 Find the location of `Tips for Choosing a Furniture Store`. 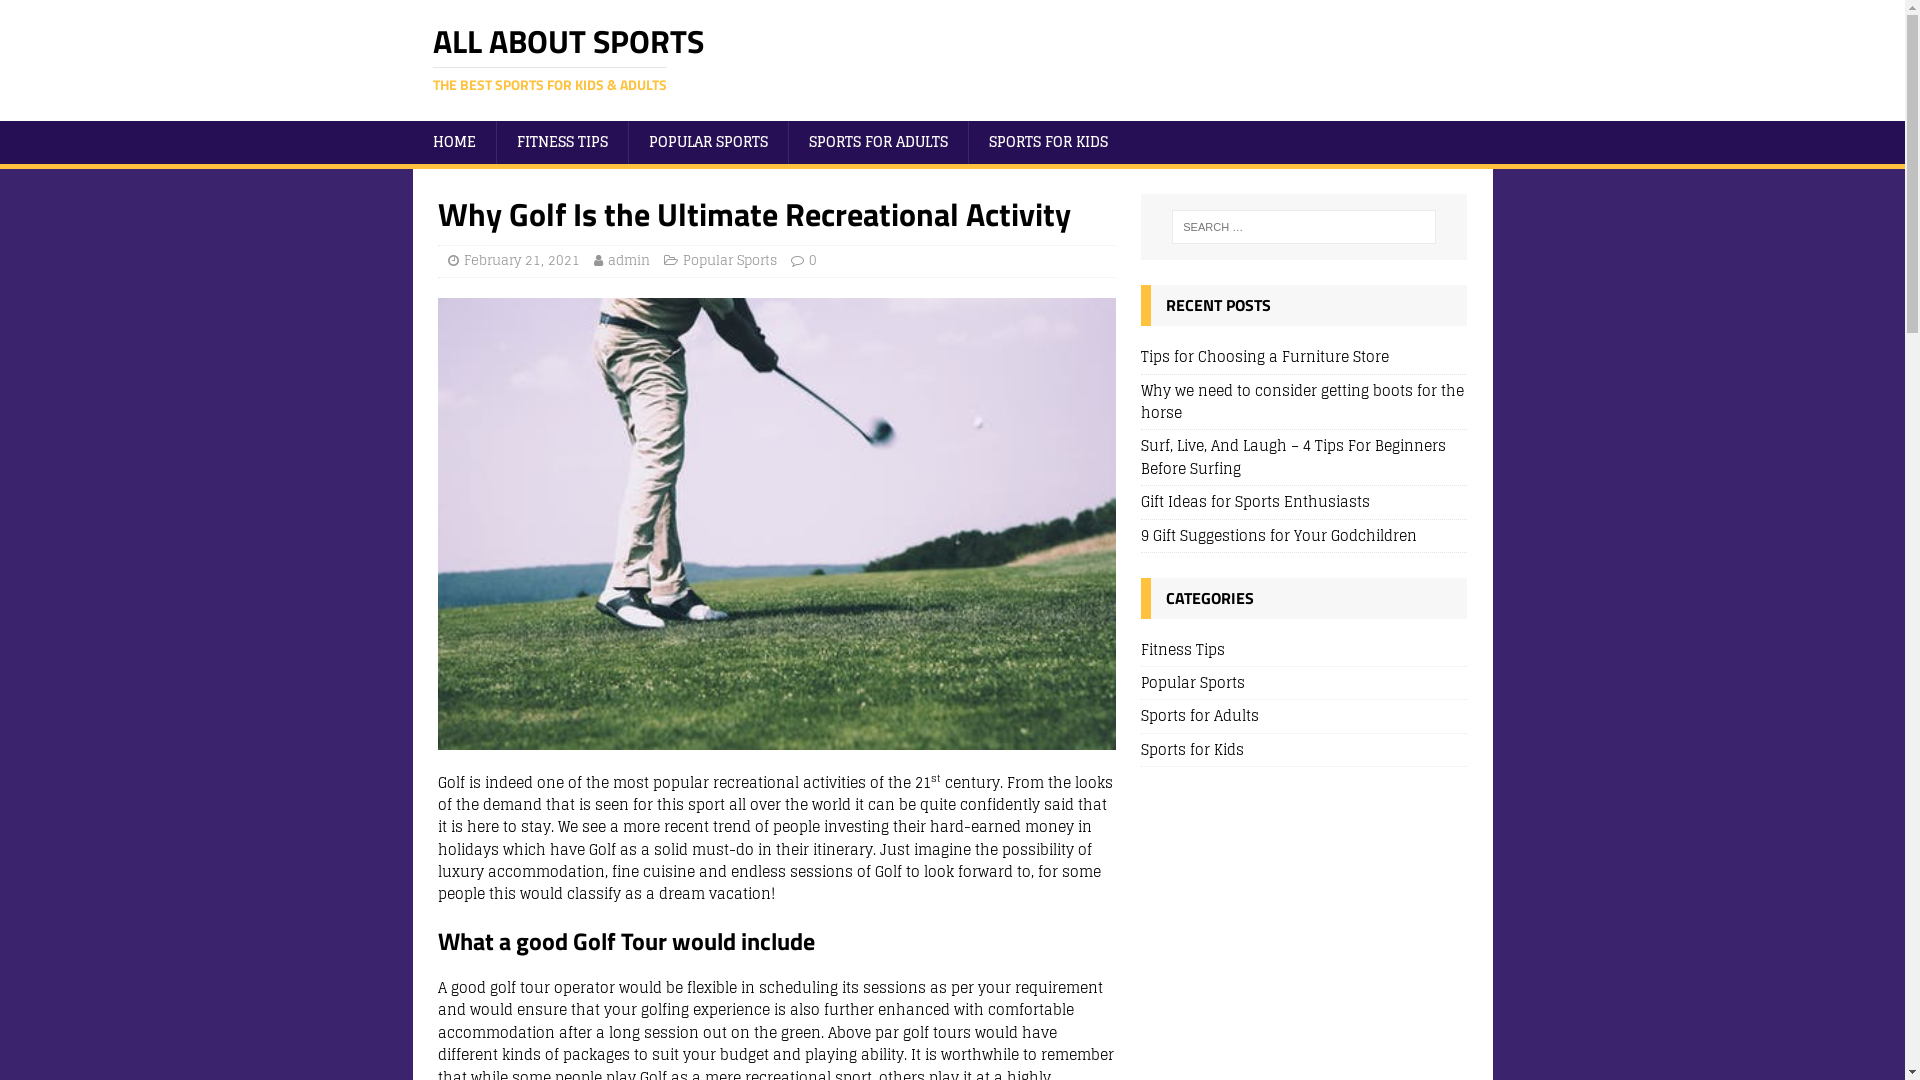

Tips for Choosing a Furniture Store is located at coordinates (1265, 356).